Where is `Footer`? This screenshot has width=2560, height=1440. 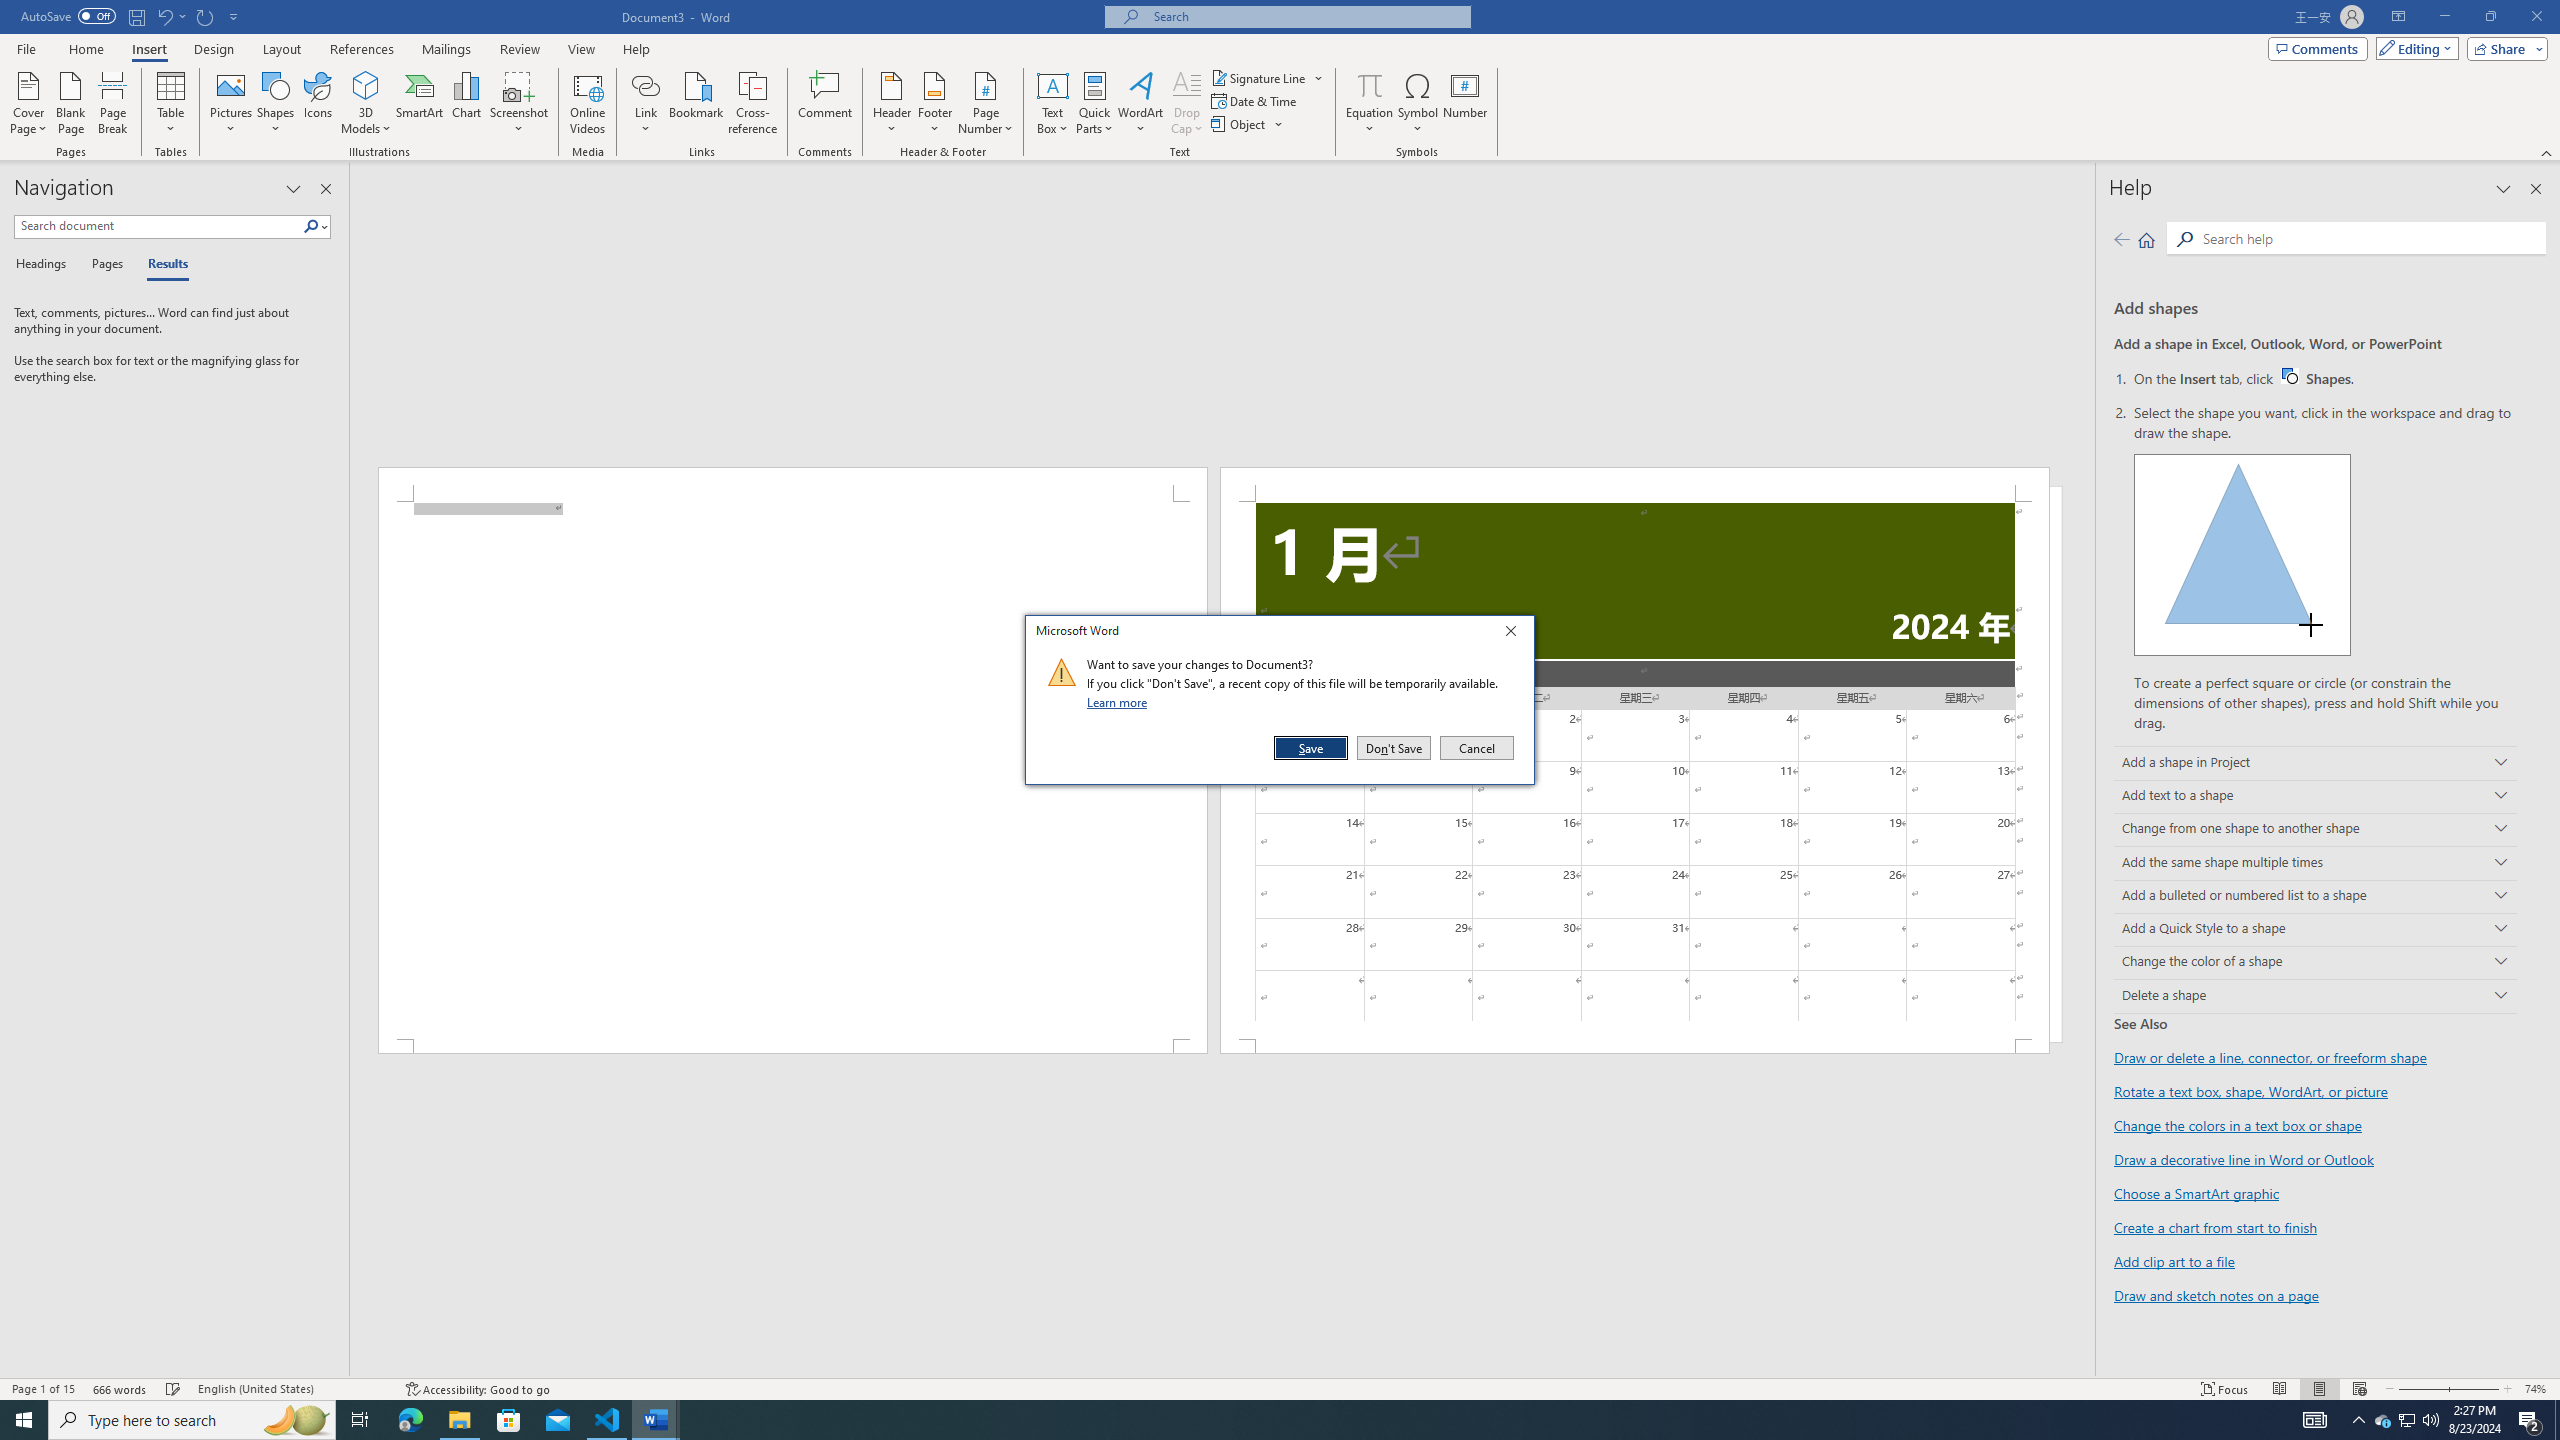 Footer is located at coordinates (934, 103).